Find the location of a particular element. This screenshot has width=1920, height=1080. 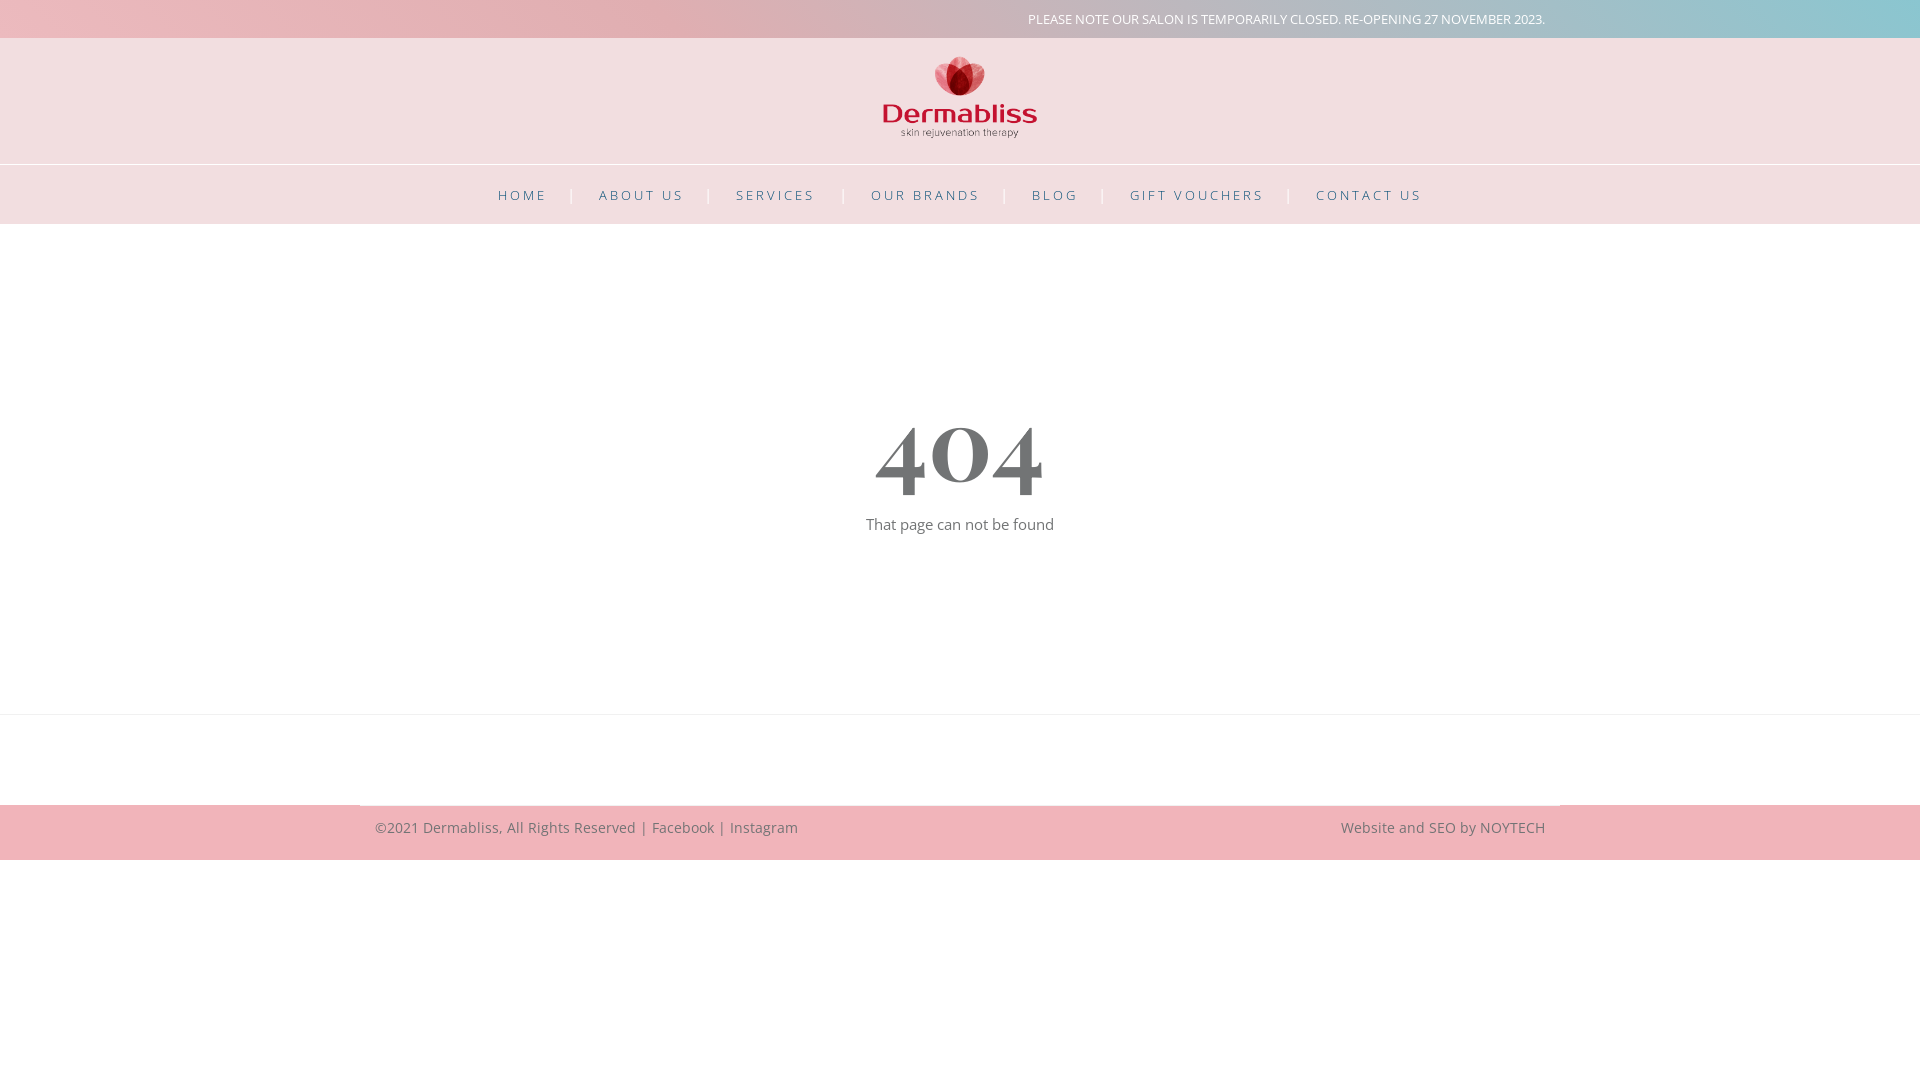

Facebook is located at coordinates (683, 828).